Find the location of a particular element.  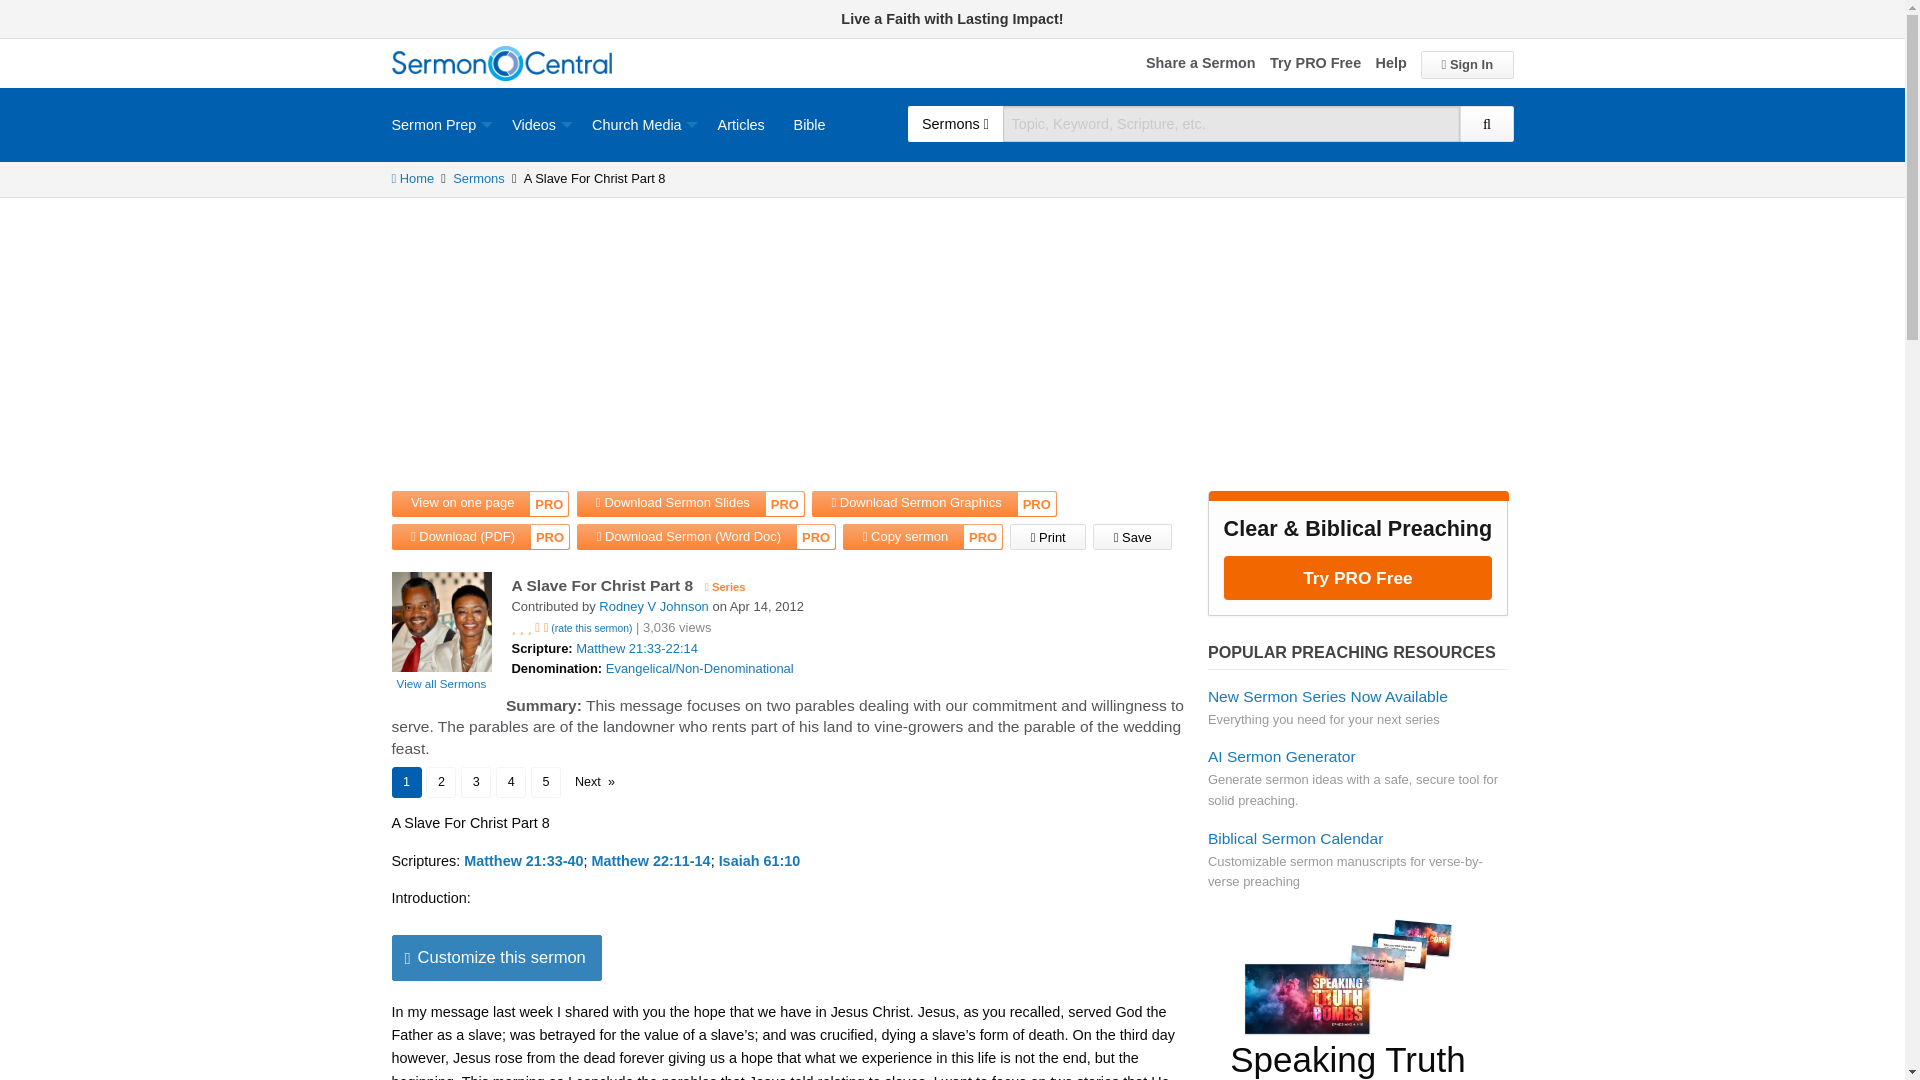

Sermon Prep is located at coordinates (444, 124).